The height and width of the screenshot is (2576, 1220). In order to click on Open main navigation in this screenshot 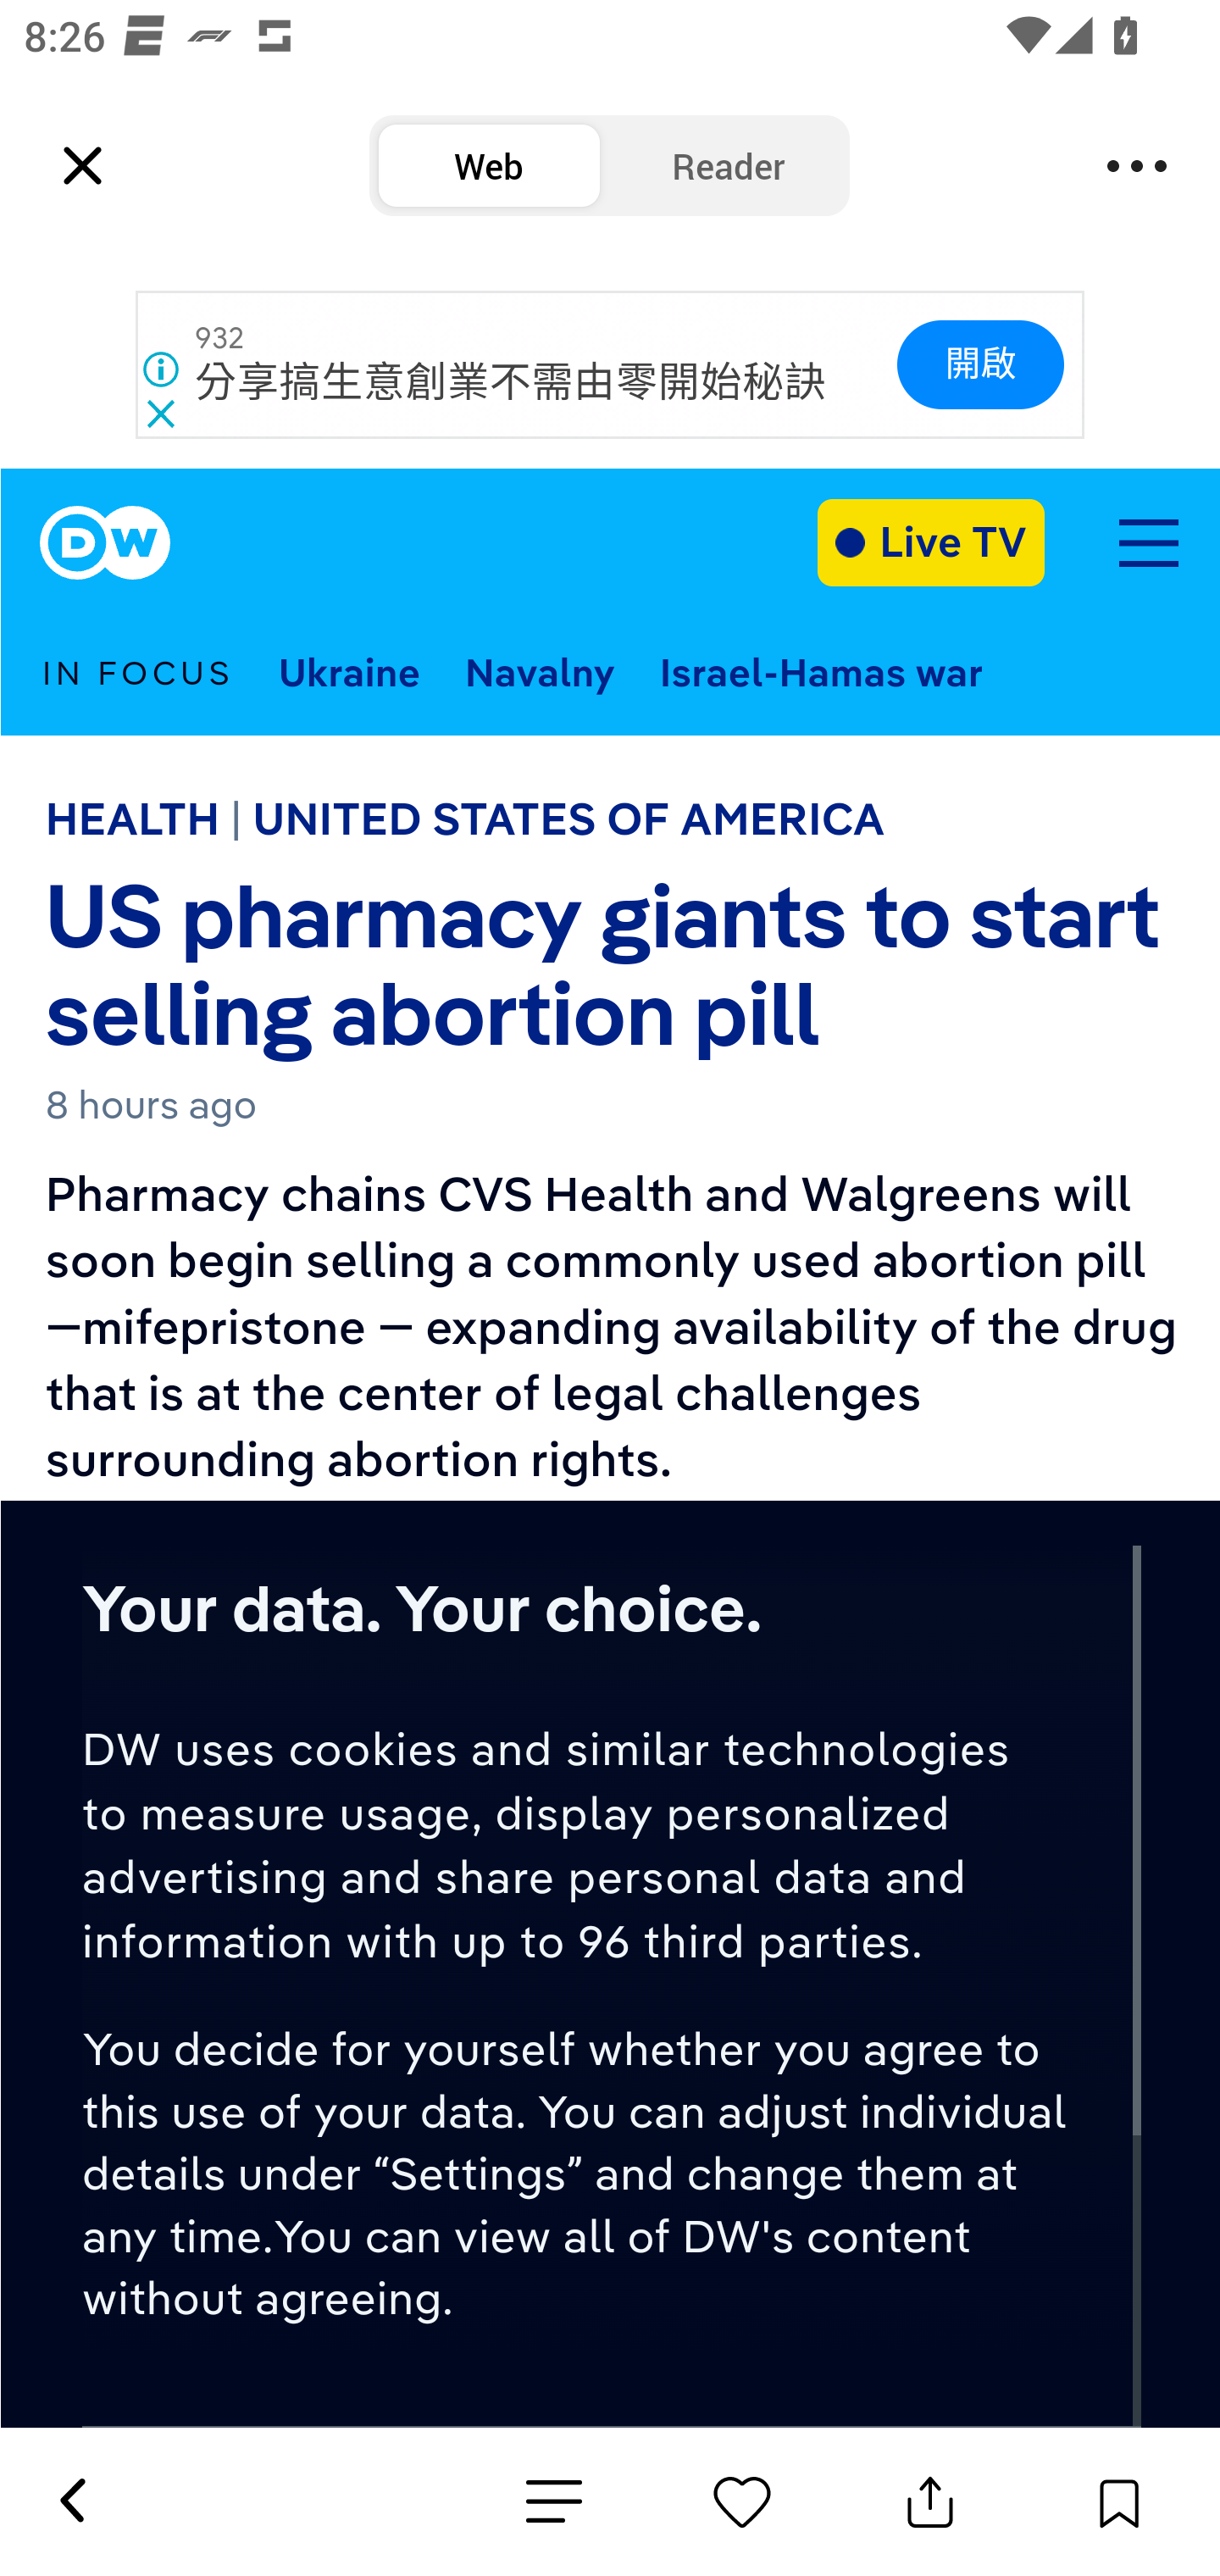, I will do `click(1147, 543)`.